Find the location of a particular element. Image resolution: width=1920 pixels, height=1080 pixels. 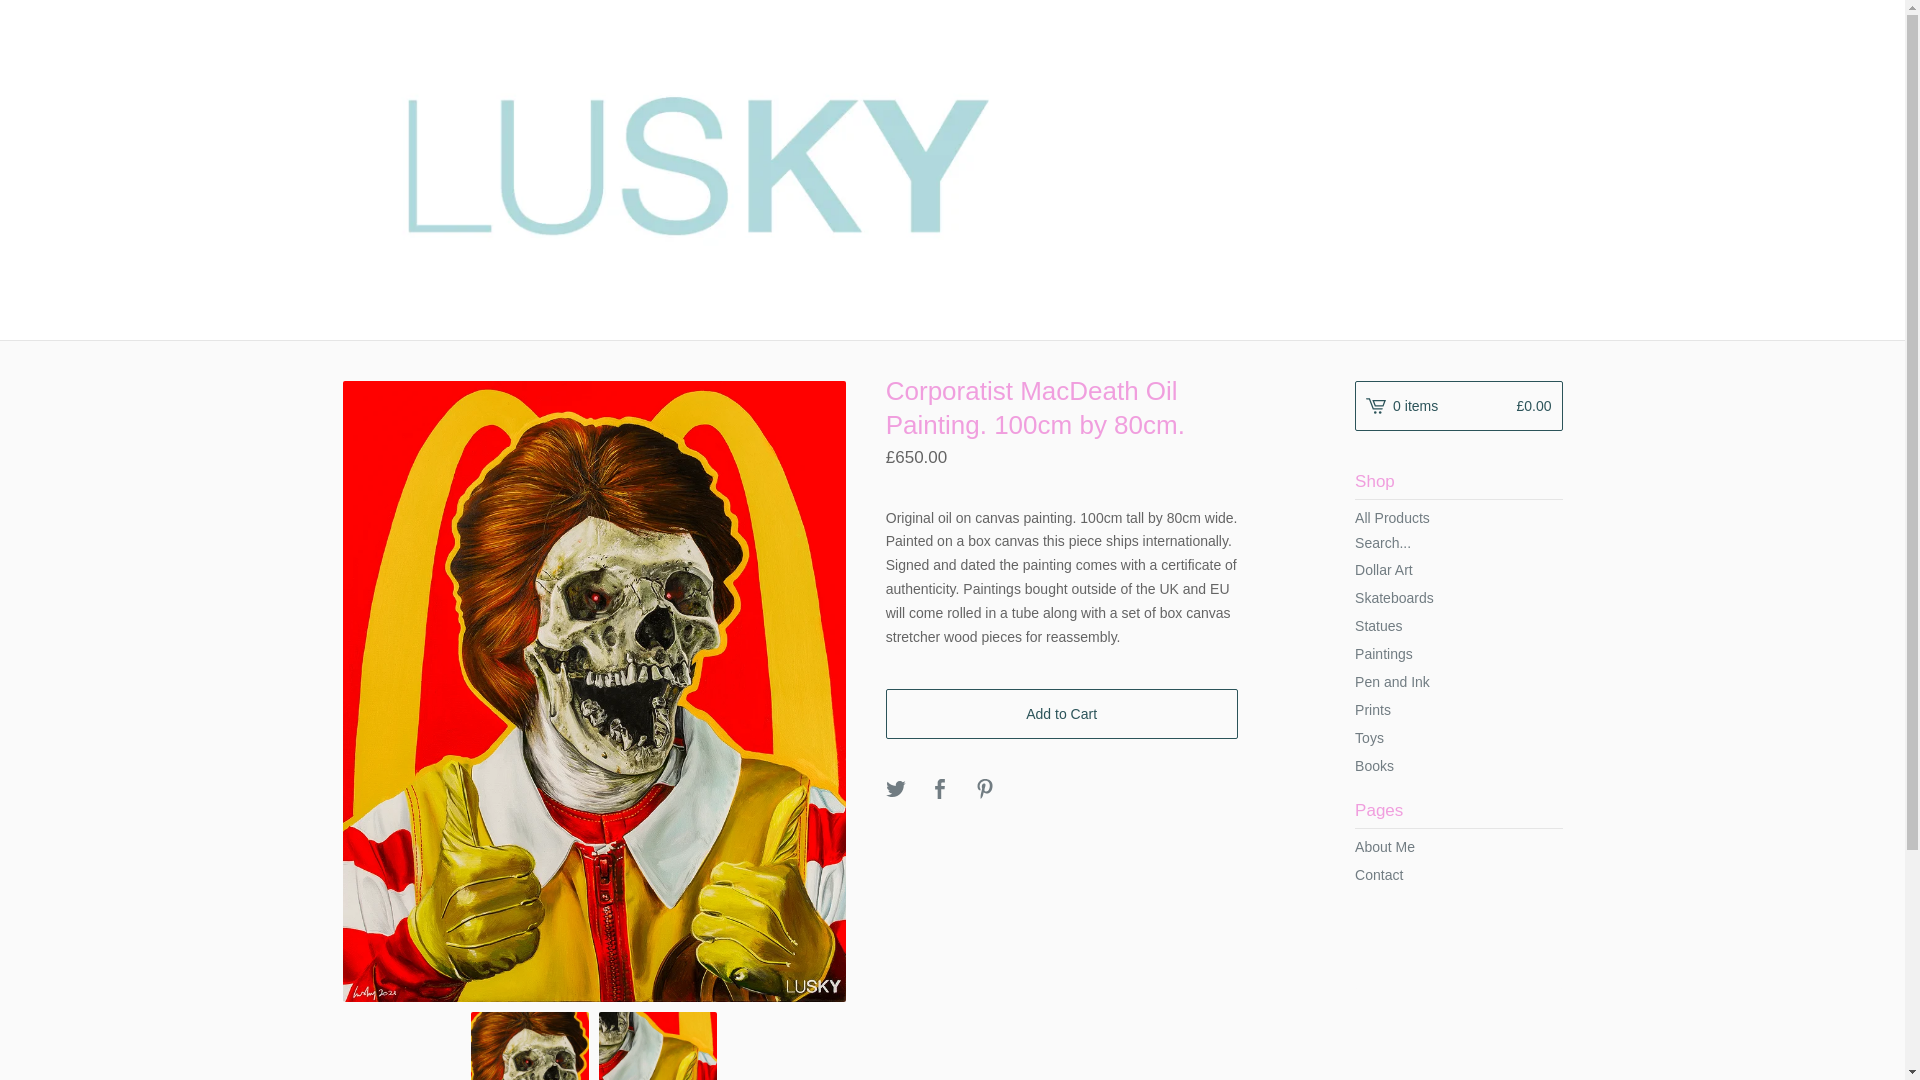

View Toys is located at coordinates (1458, 737).